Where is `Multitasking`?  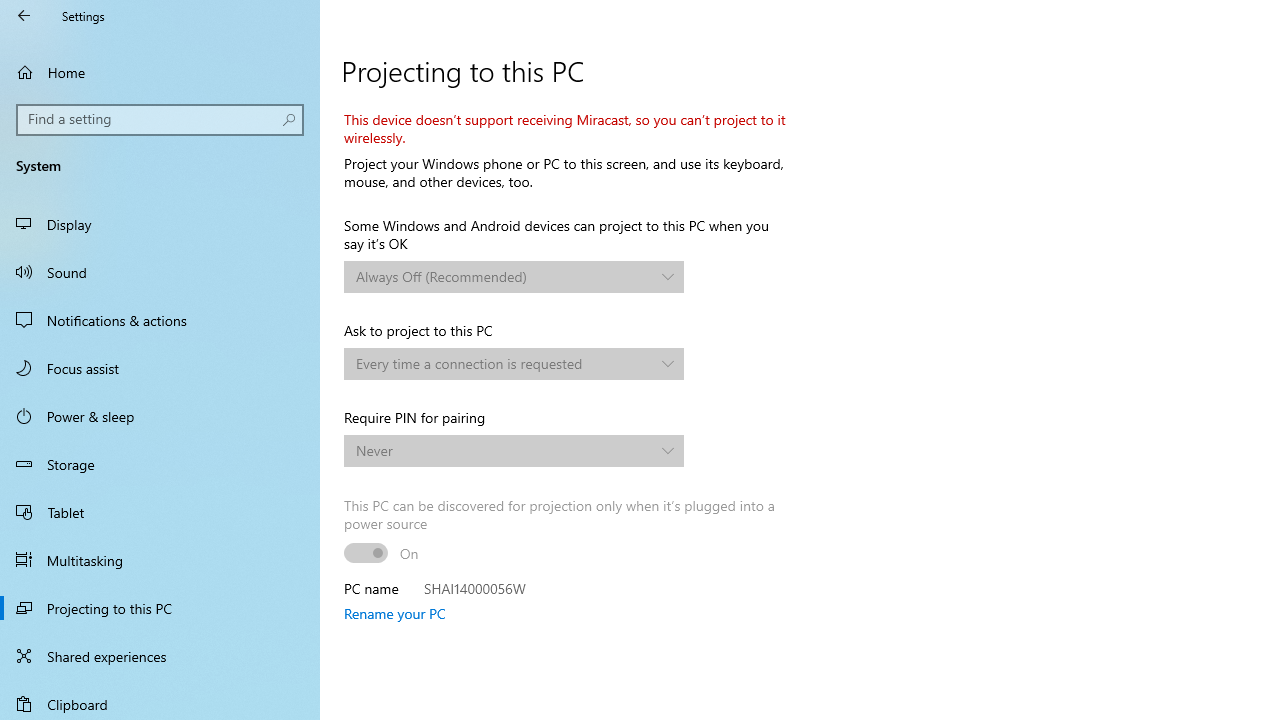 Multitasking is located at coordinates (160, 559).